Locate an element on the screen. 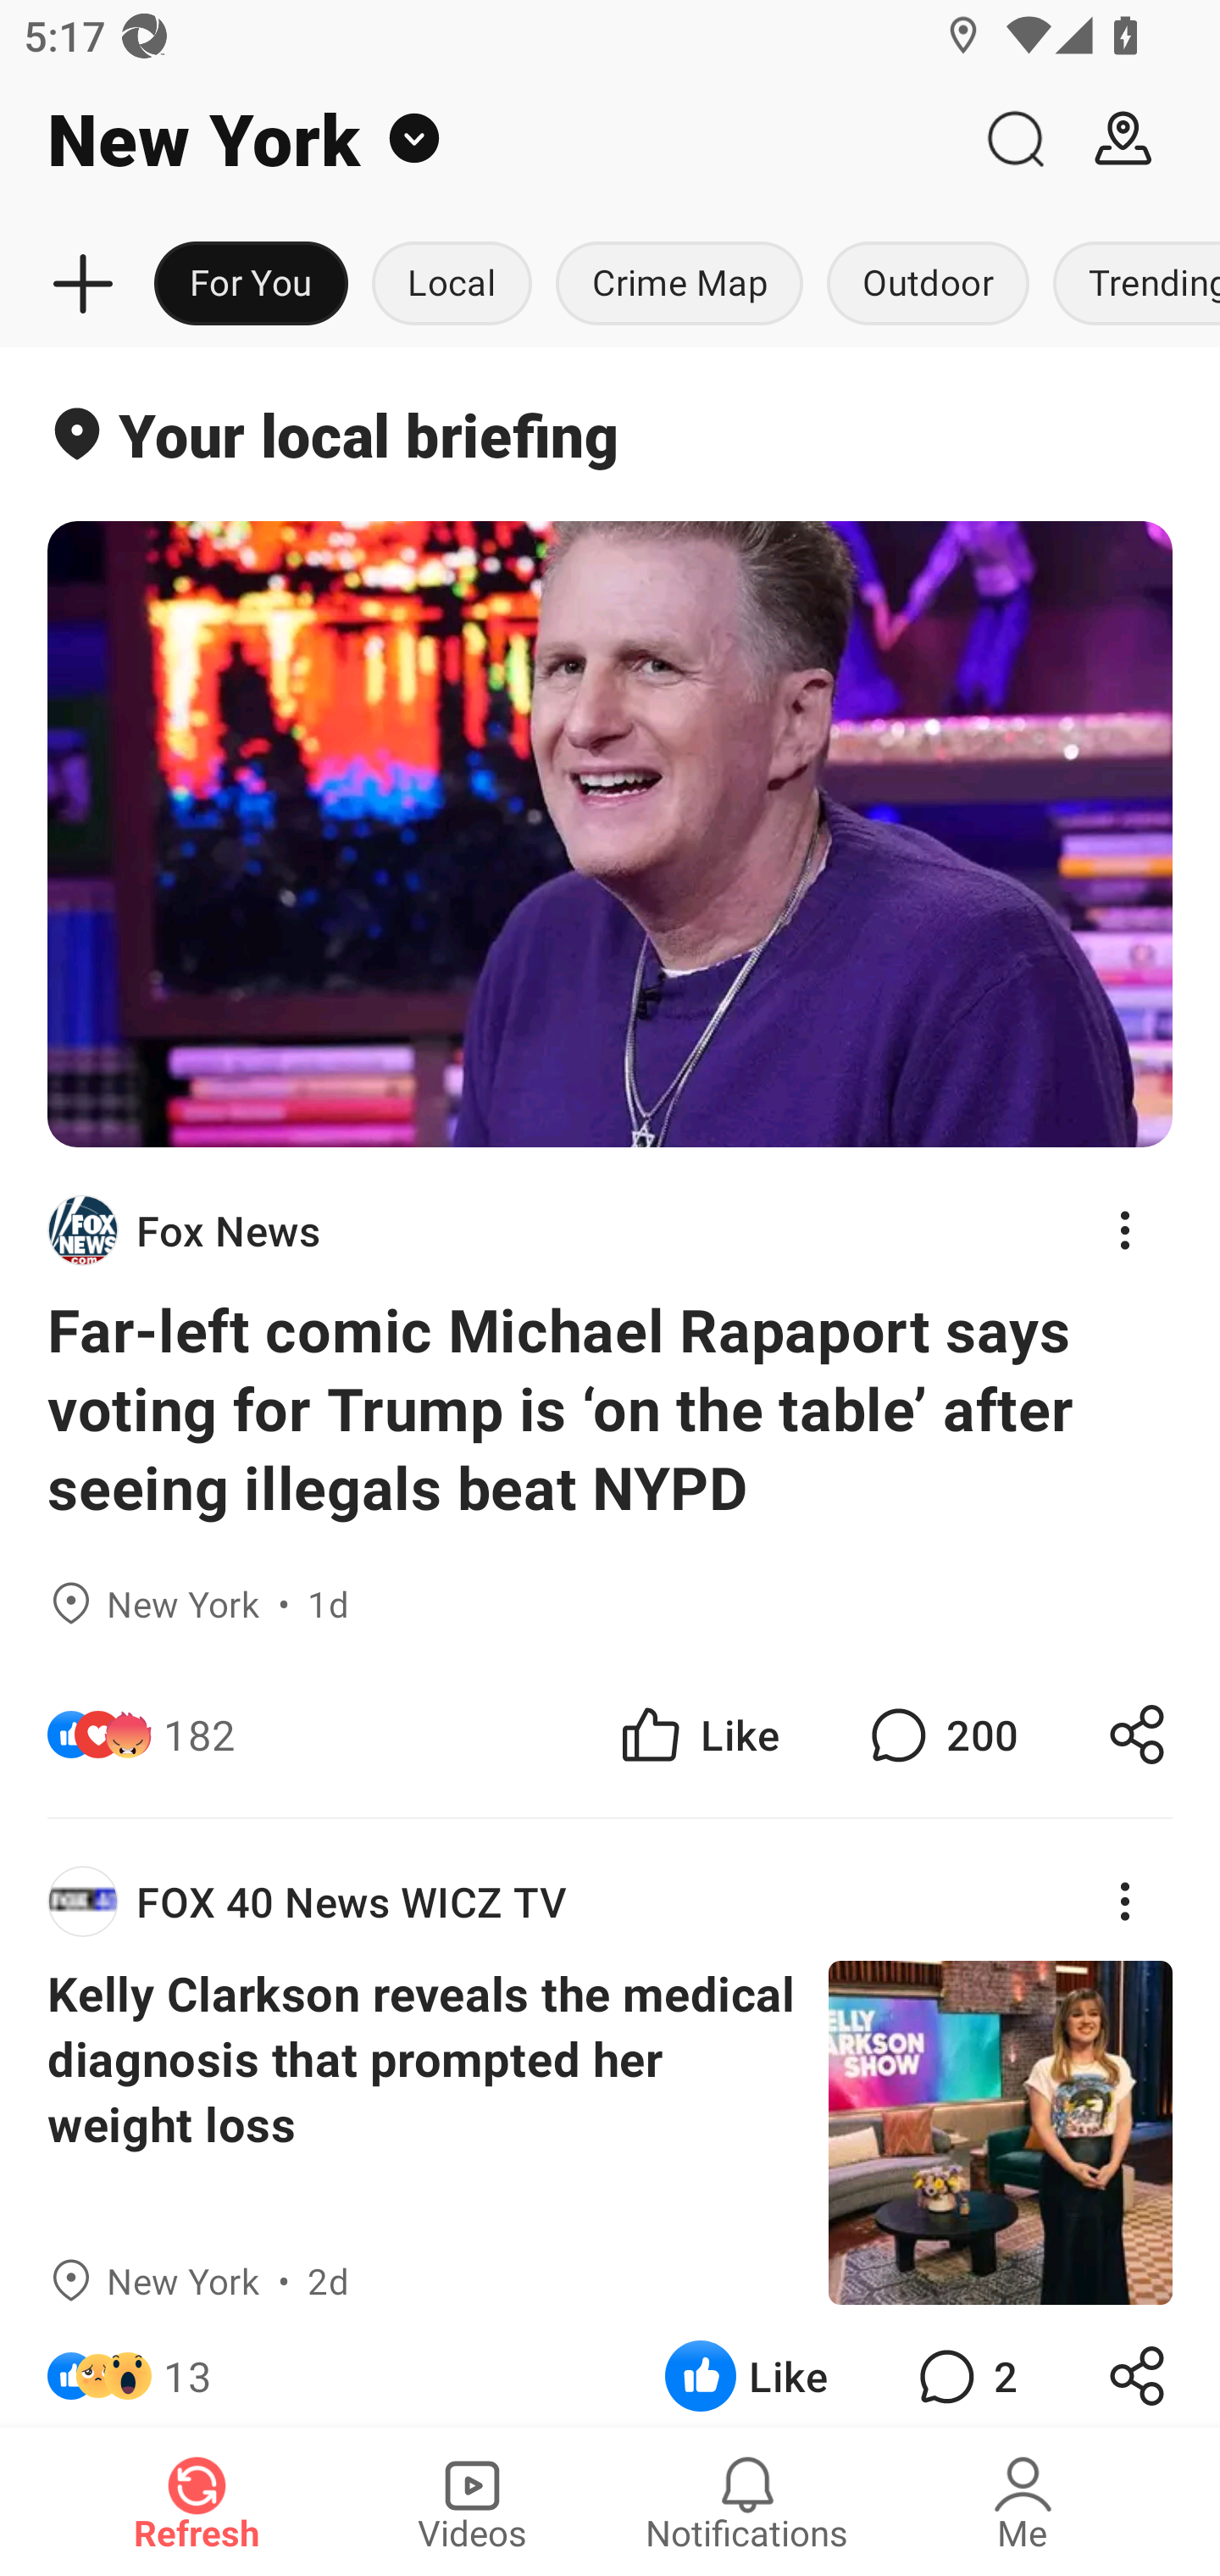 Image resolution: width=1220 pixels, height=2576 pixels. Videos is located at coordinates (472, 2501).